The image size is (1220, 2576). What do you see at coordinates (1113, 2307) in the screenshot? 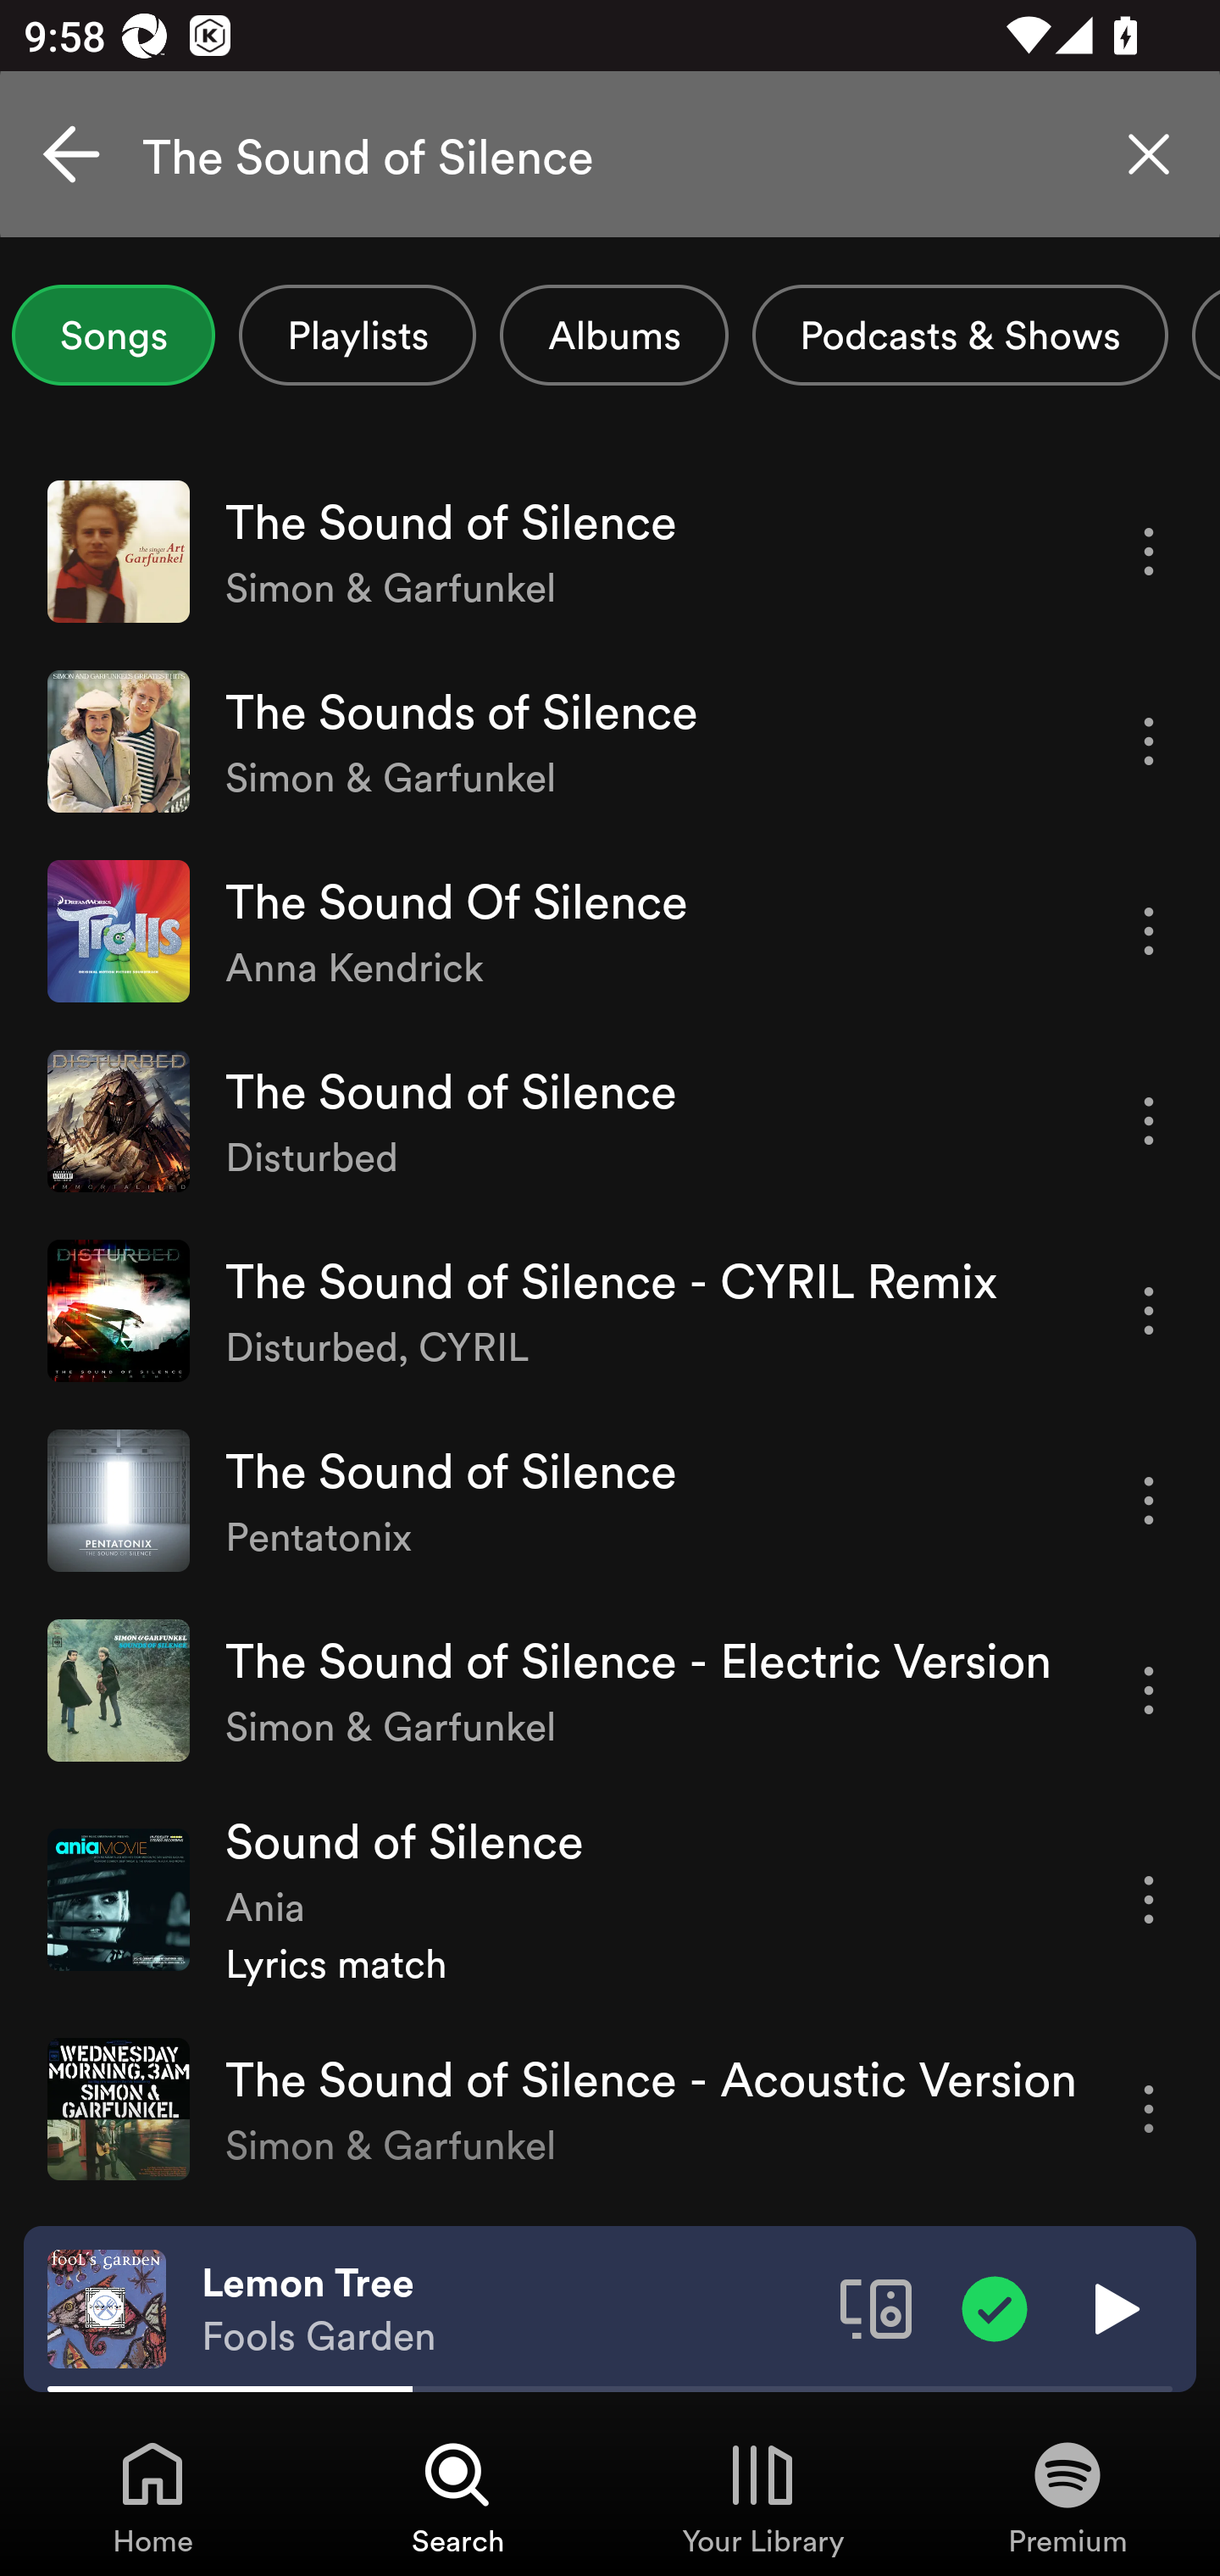
I see `Play` at bounding box center [1113, 2307].